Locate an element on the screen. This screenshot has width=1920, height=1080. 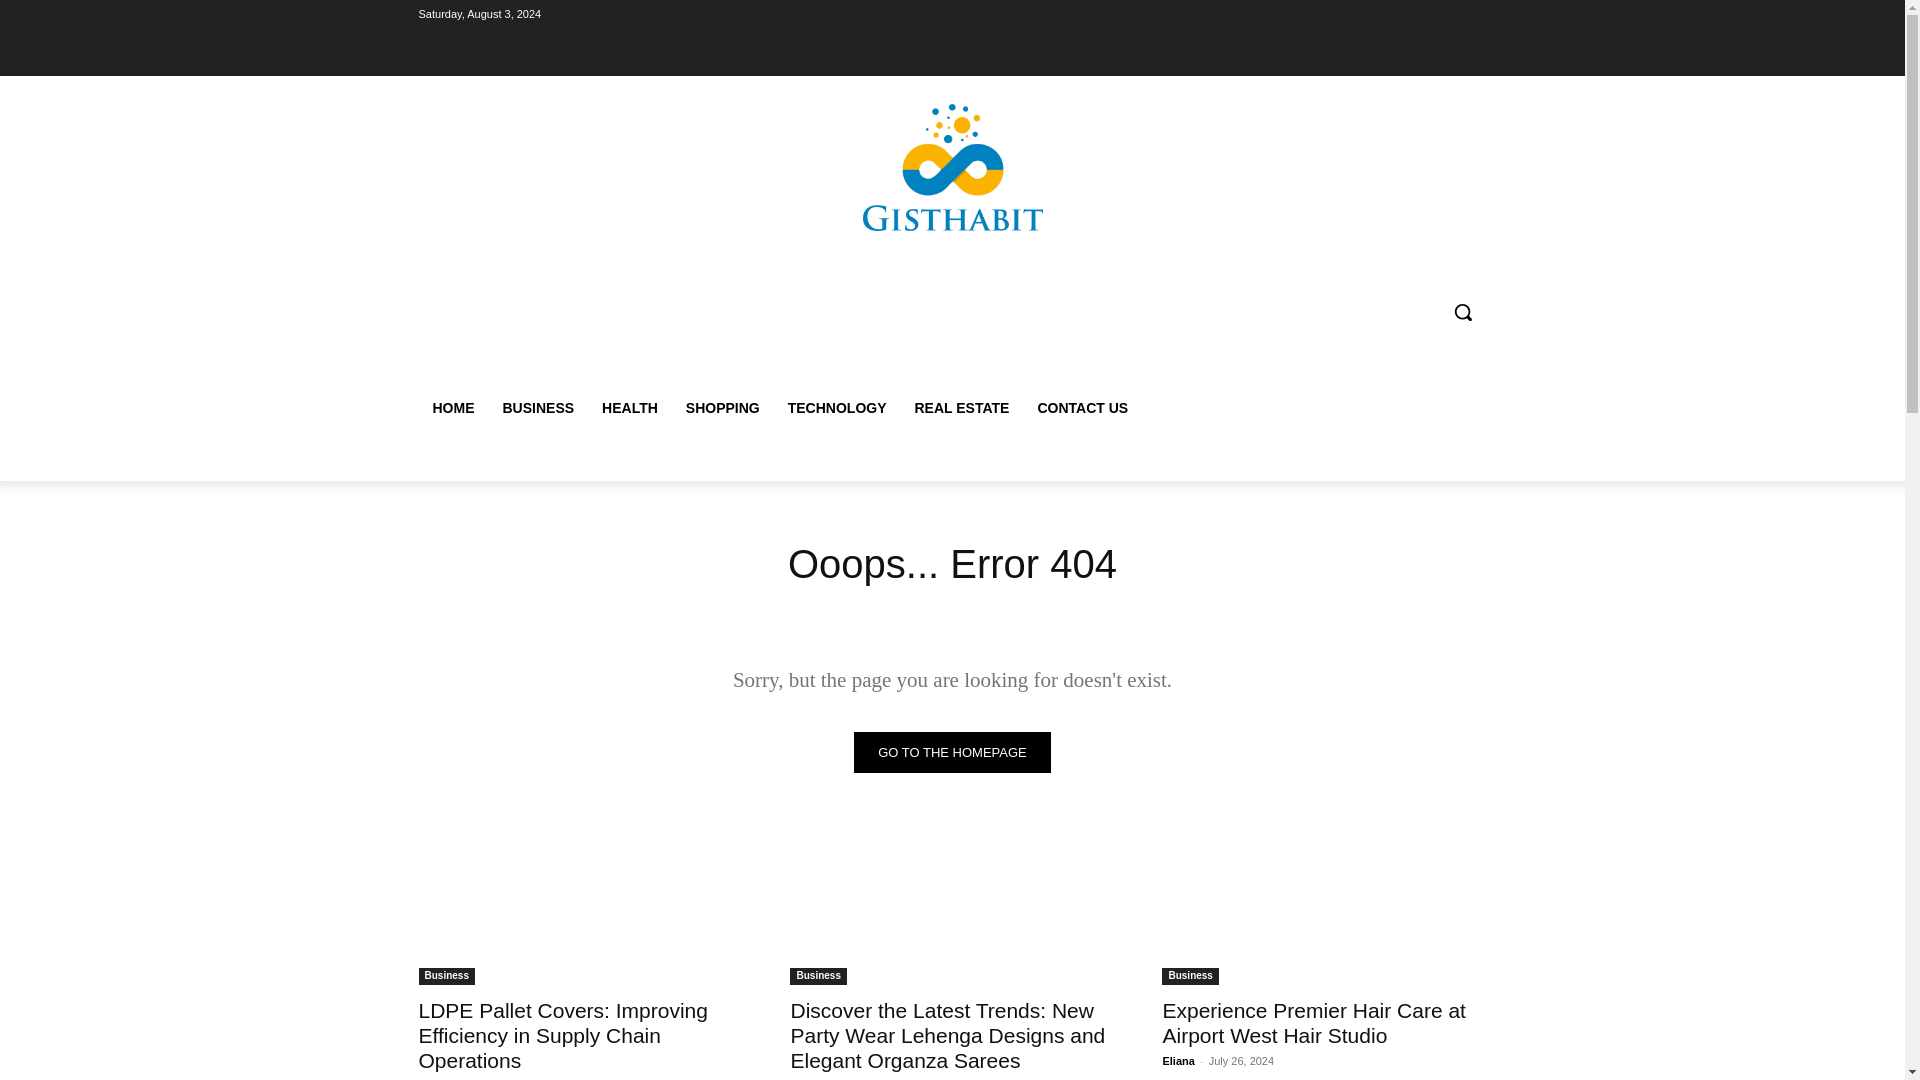
HOME is located at coordinates (452, 408).